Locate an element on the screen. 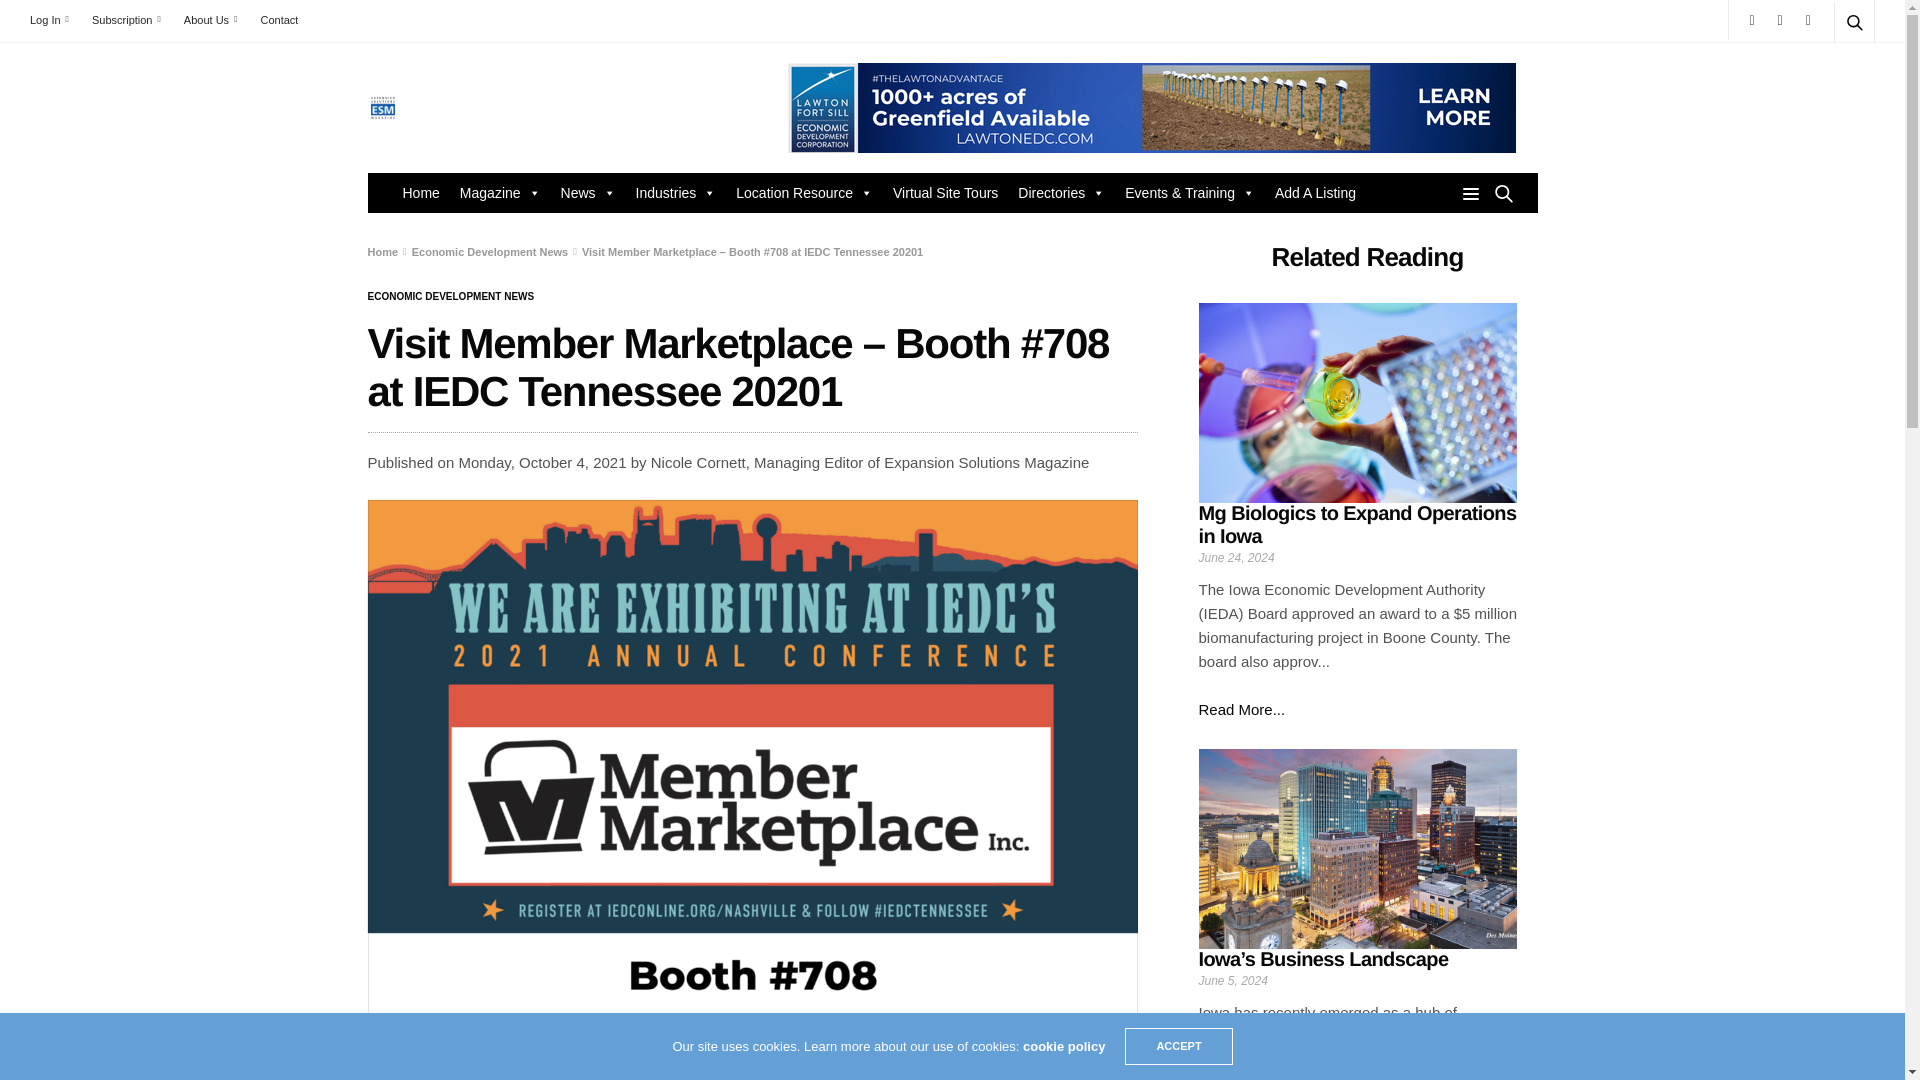 The image size is (1920, 1080). Subscription is located at coordinates (126, 20).